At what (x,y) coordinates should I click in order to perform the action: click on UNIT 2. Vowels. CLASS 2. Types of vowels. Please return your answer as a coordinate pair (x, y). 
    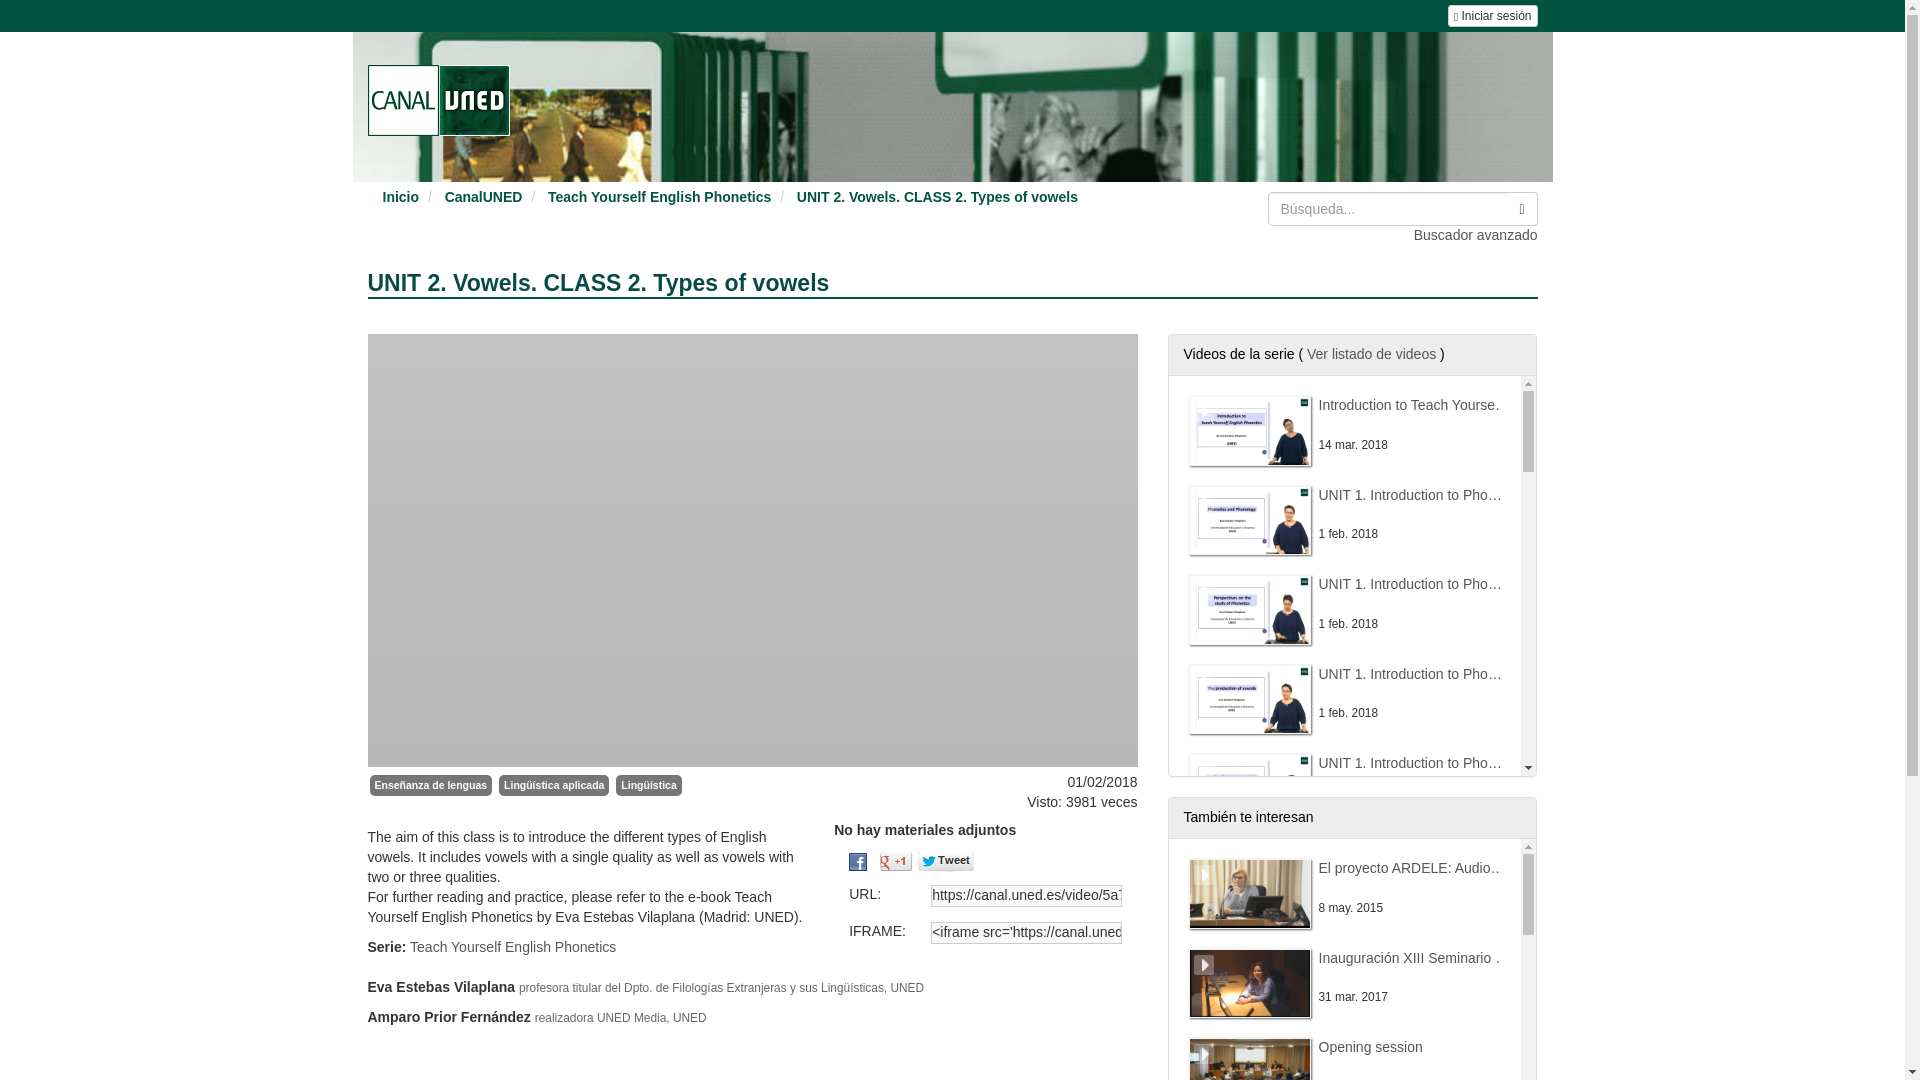
    Looking at the image, I should click on (936, 197).